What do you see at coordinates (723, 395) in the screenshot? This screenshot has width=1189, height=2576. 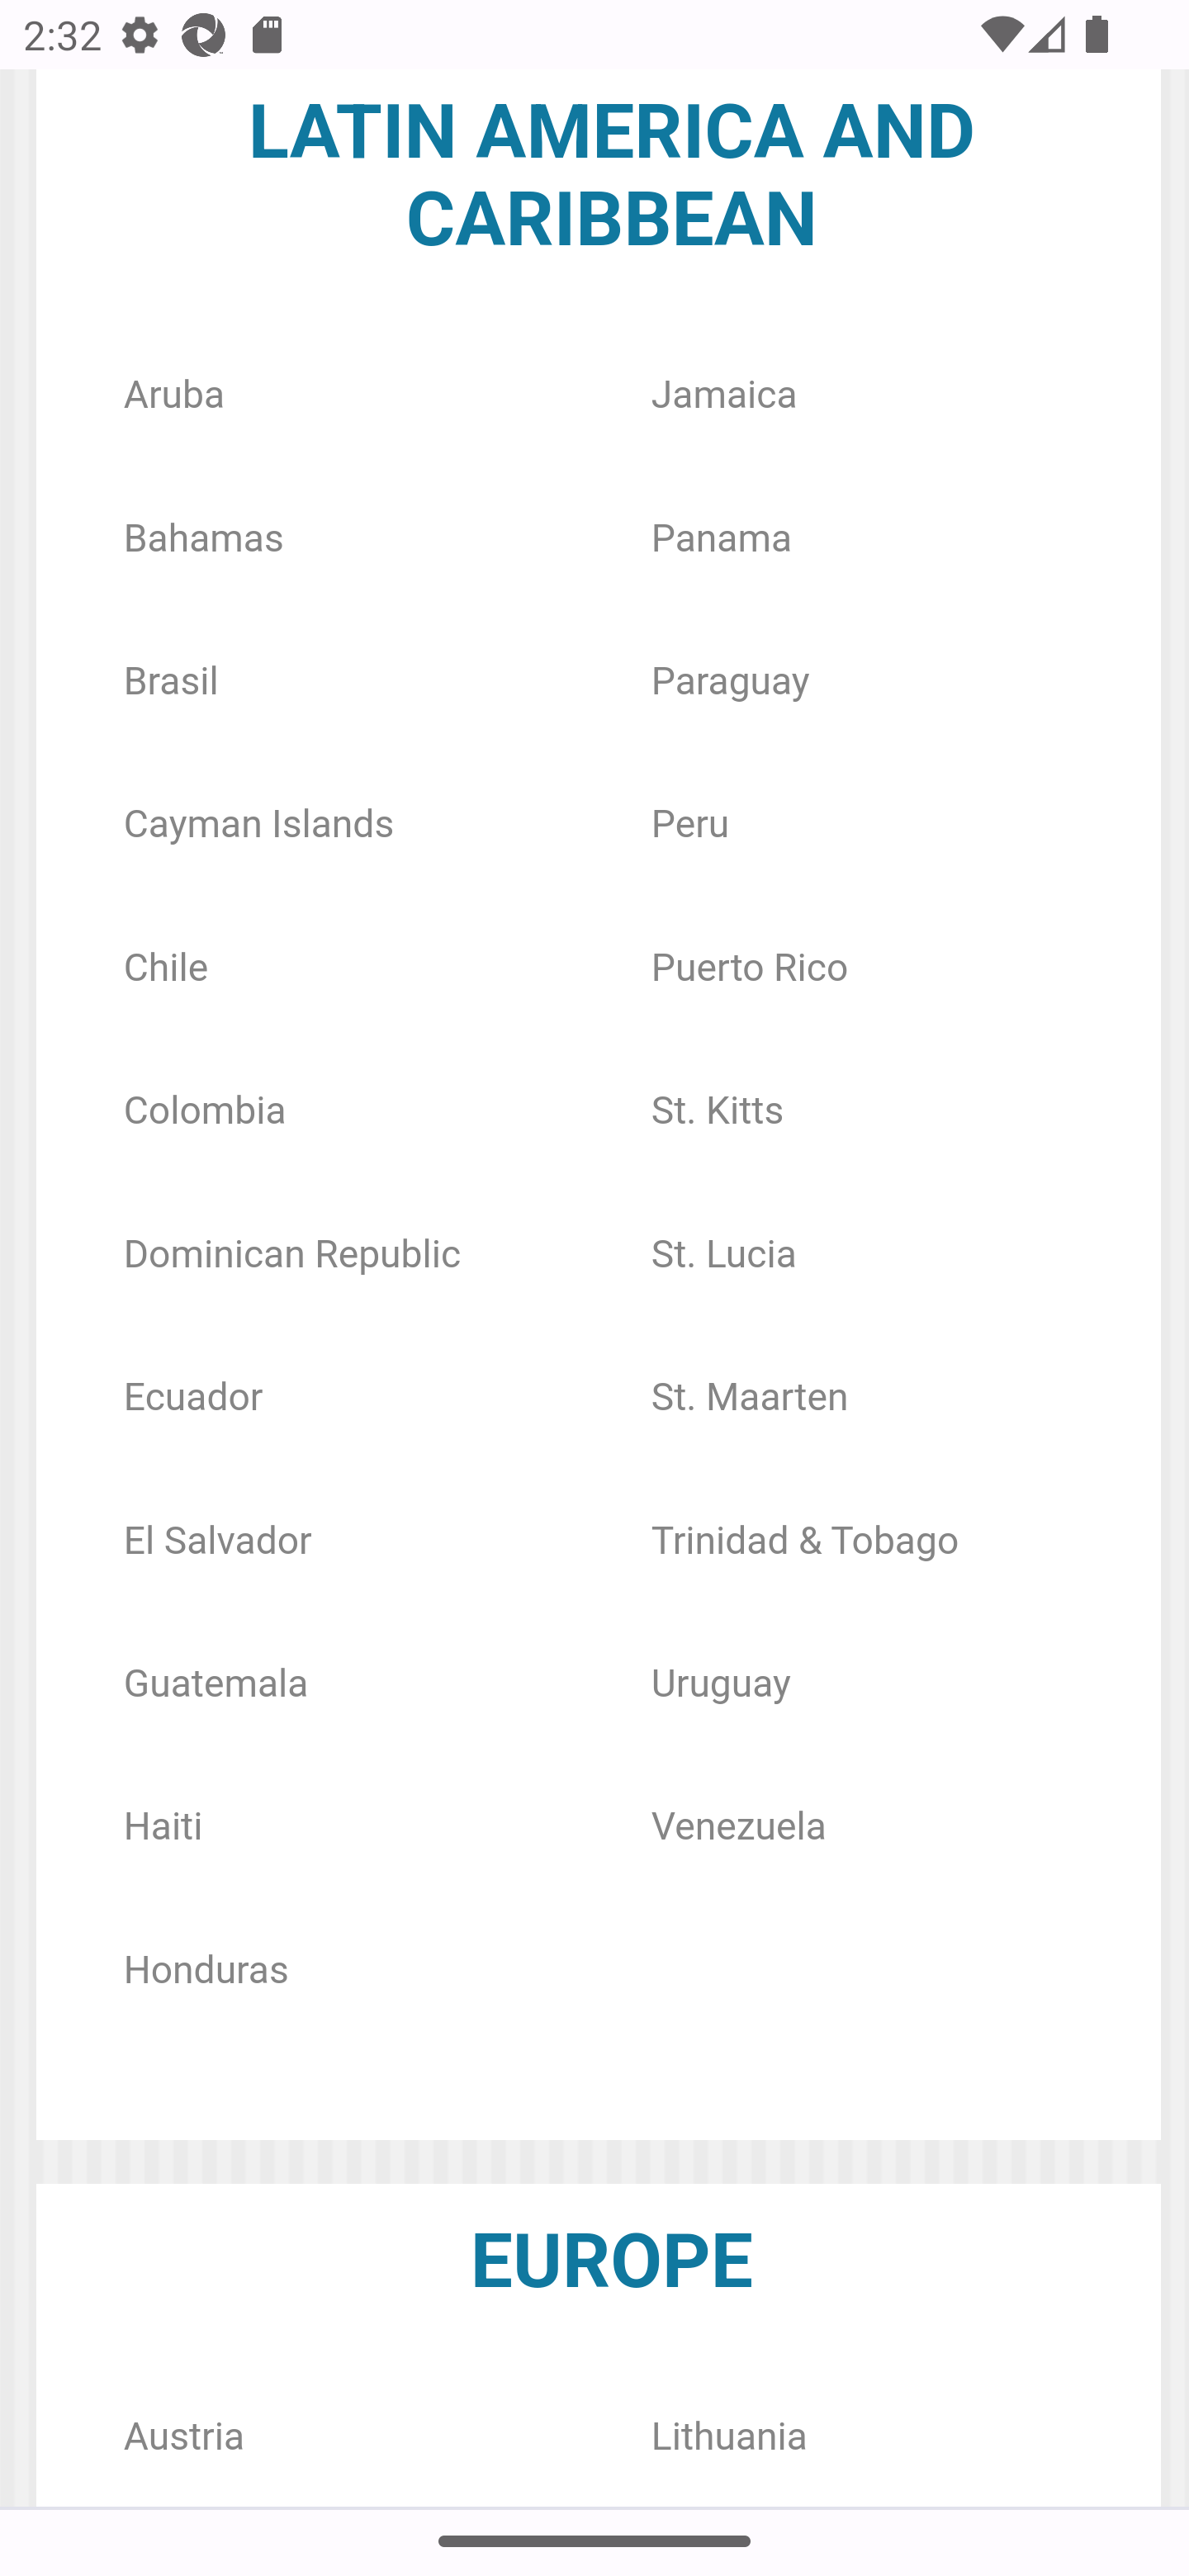 I see `Jamaica` at bounding box center [723, 395].